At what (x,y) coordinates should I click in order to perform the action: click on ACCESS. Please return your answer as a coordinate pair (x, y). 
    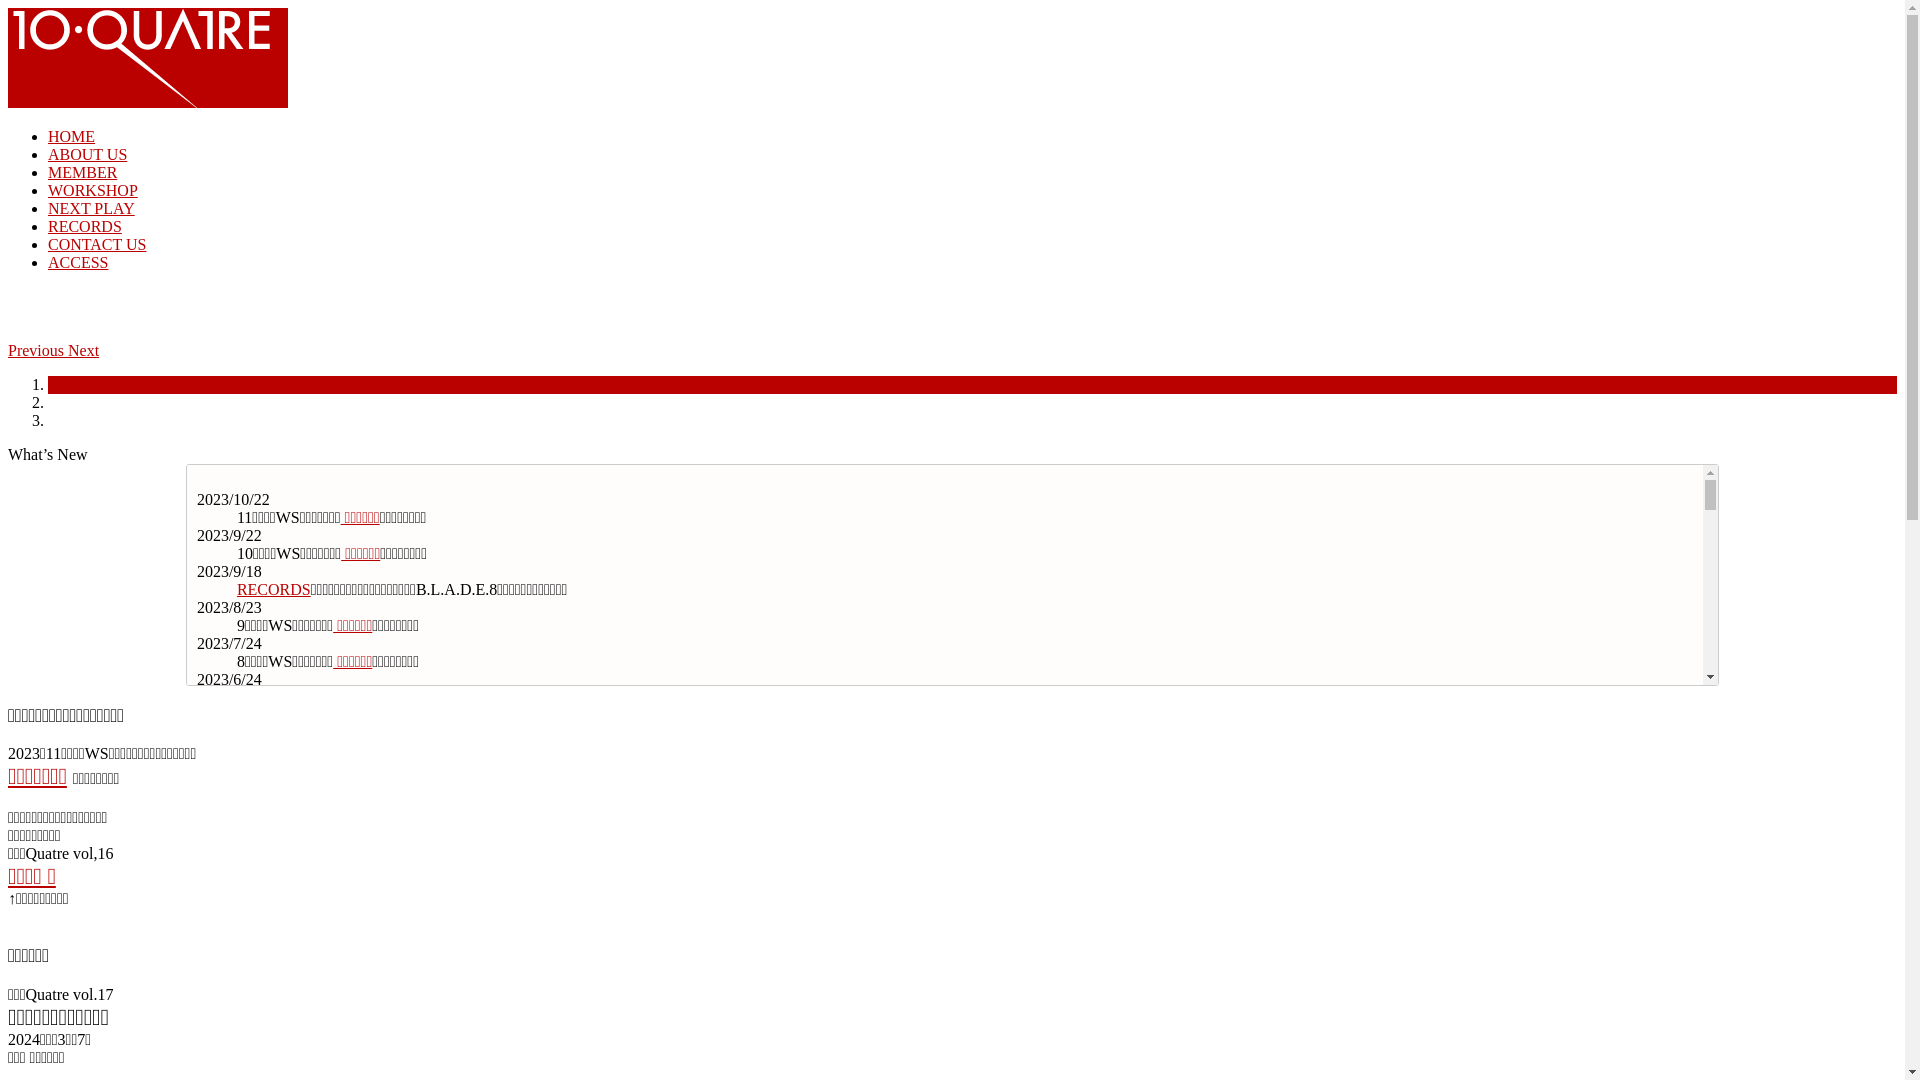
    Looking at the image, I should click on (78, 262).